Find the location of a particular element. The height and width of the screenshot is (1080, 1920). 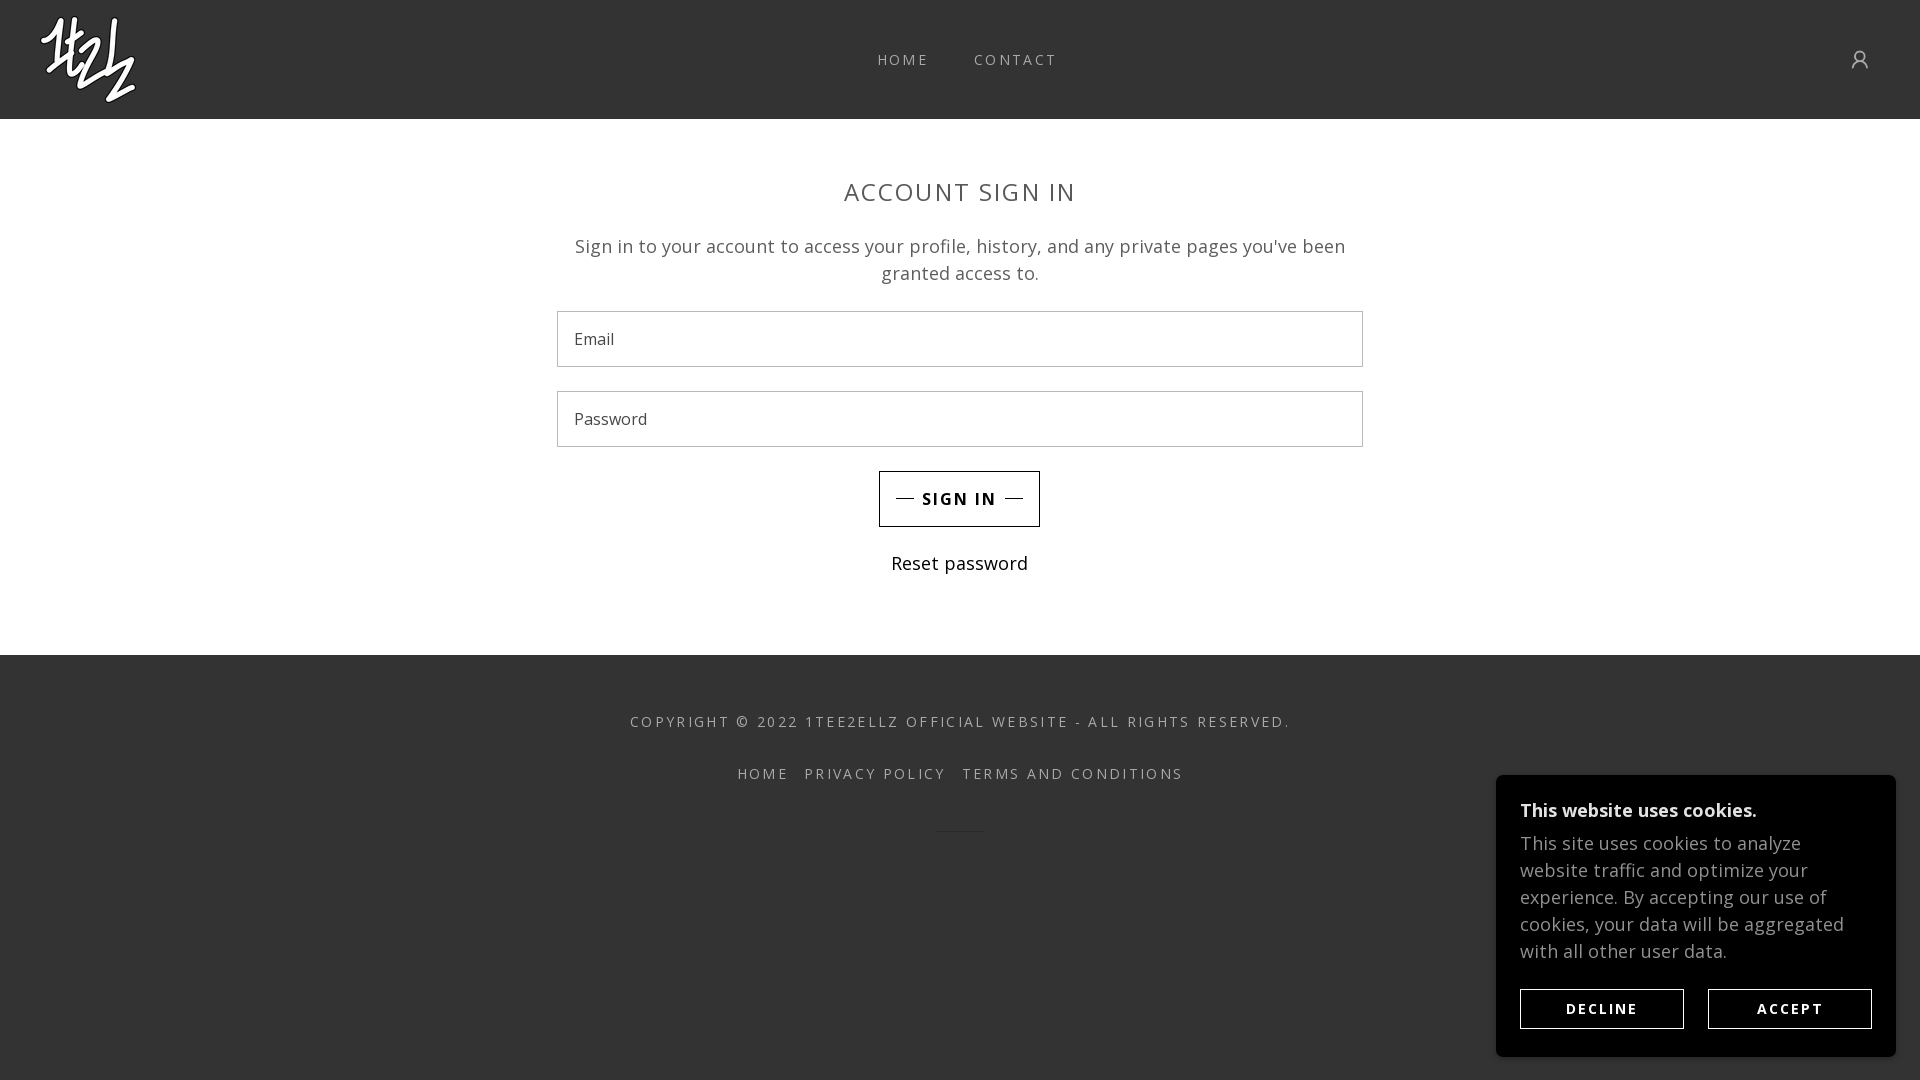

SIGN IN is located at coordinates (960, 499).